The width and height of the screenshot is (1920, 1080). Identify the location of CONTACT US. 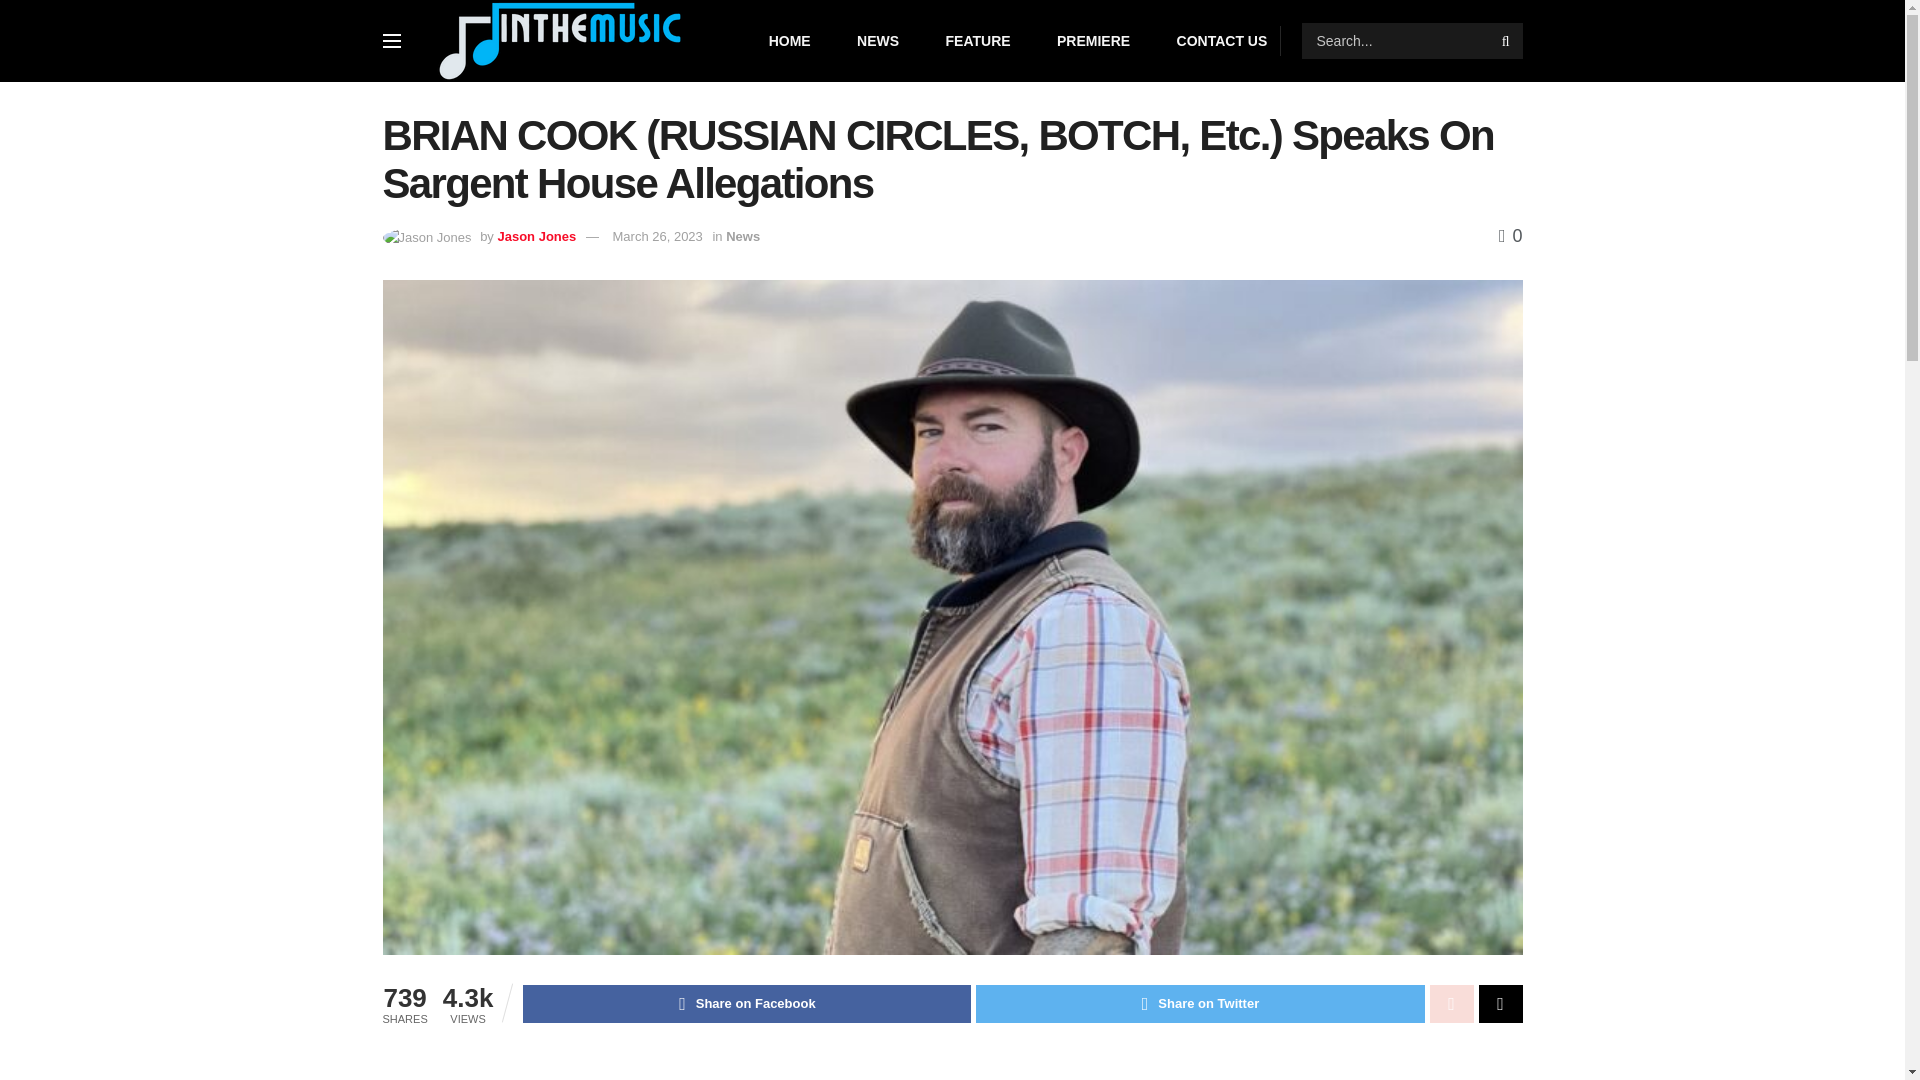
(1222, 41).